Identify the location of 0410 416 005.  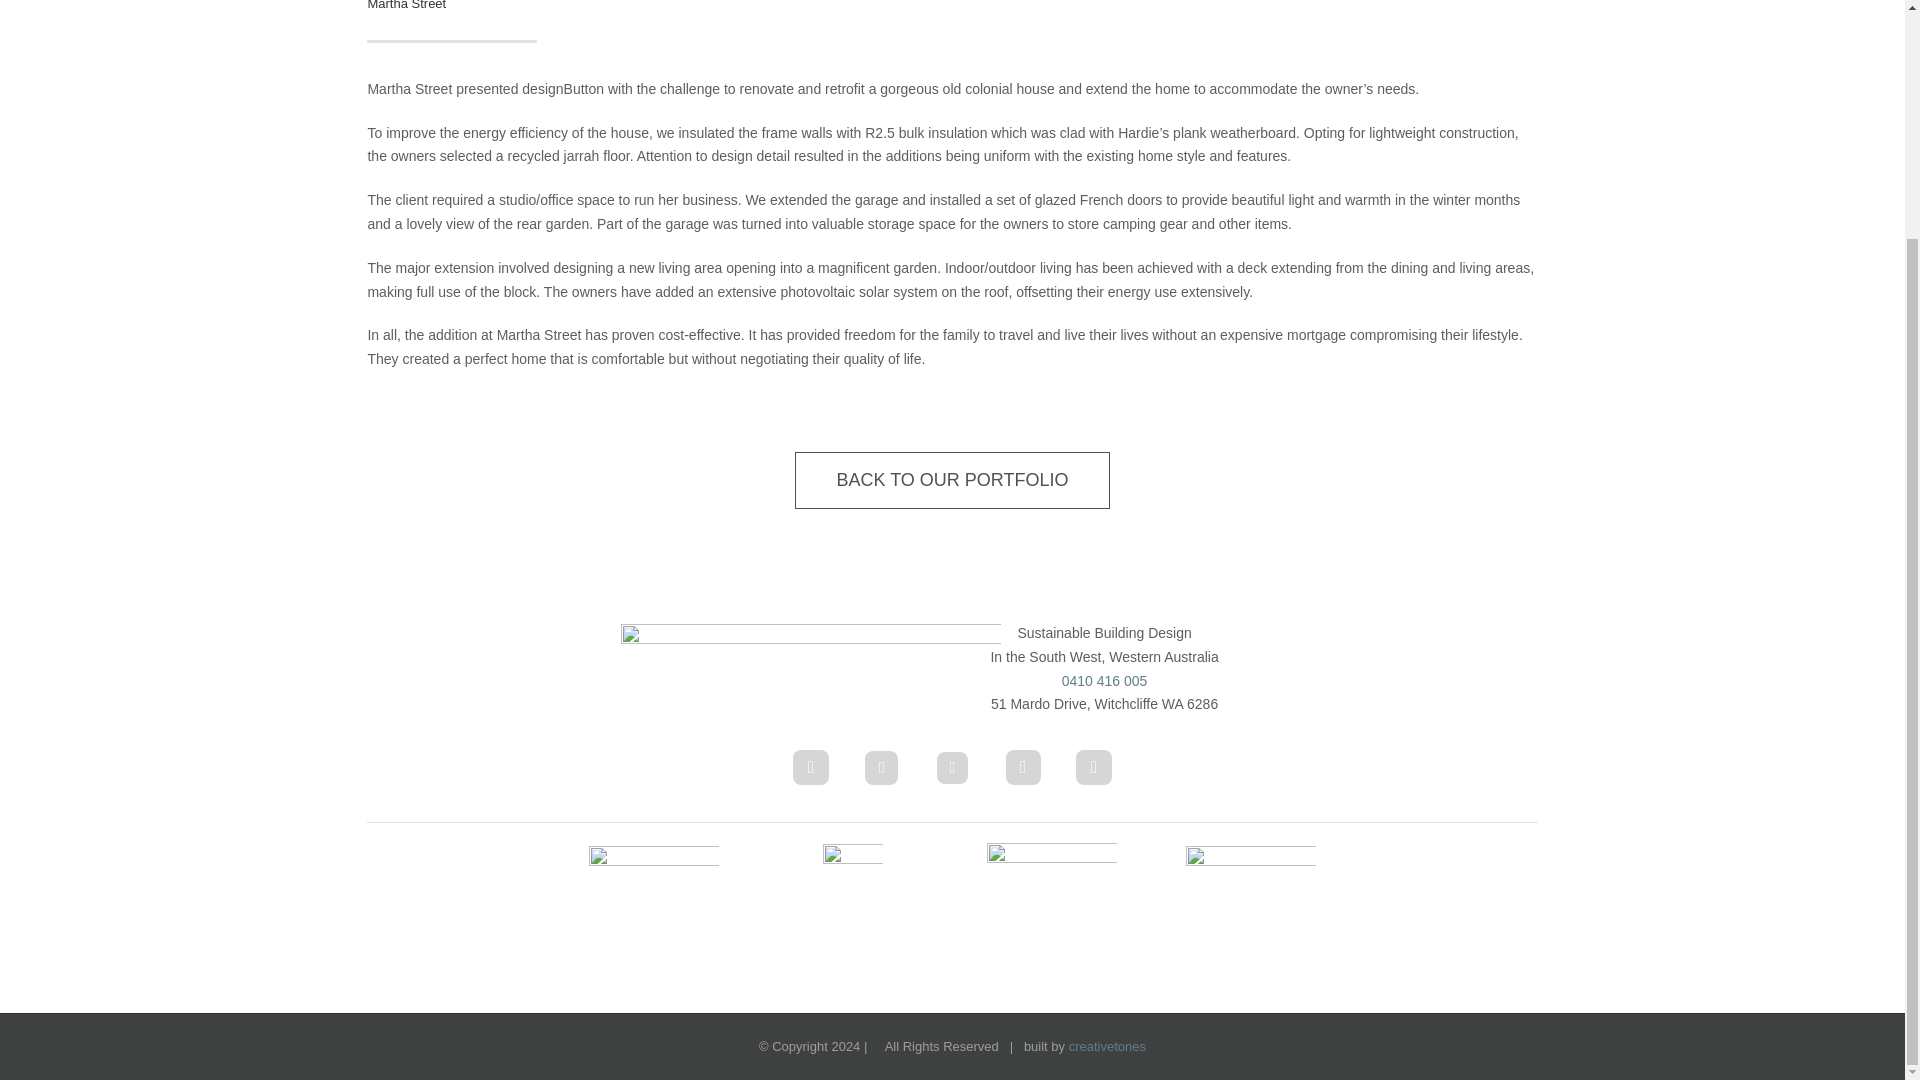
(1104, 680).